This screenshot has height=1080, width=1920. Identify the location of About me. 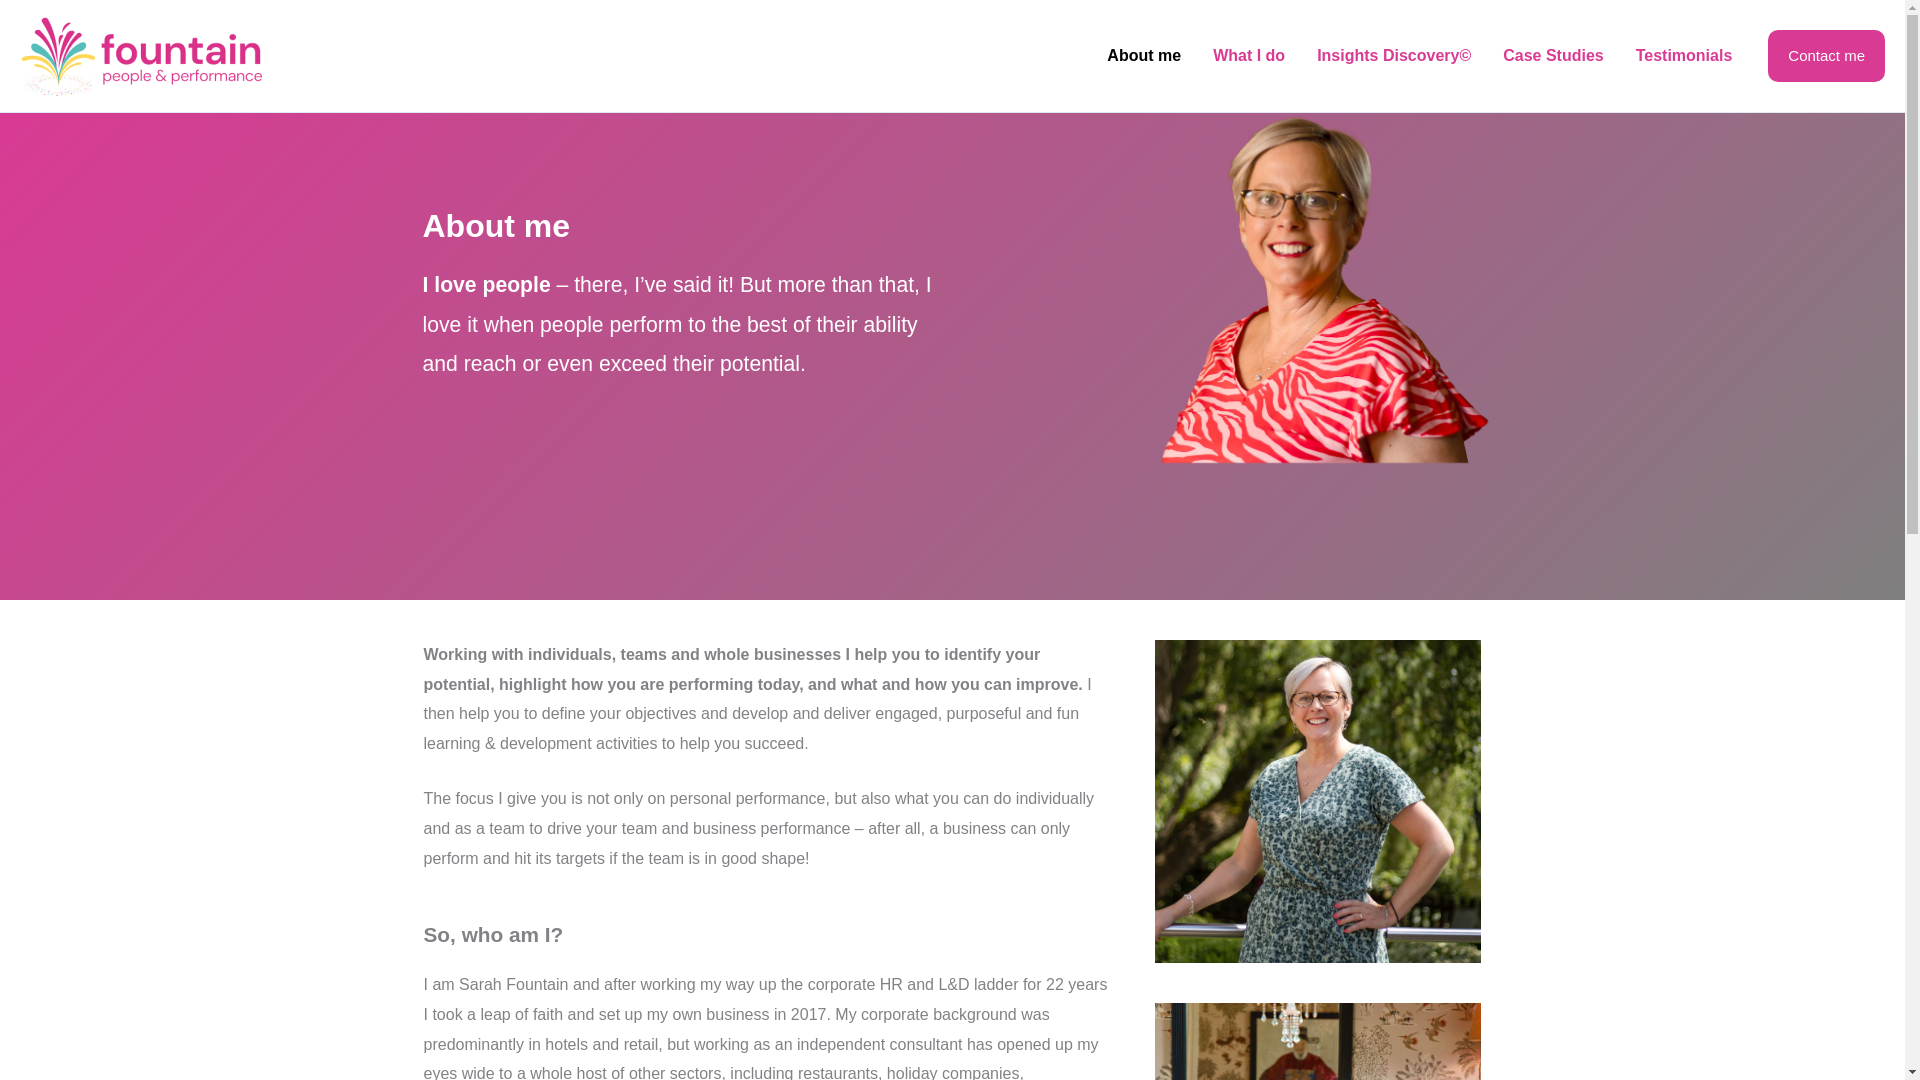
(1143, 56).